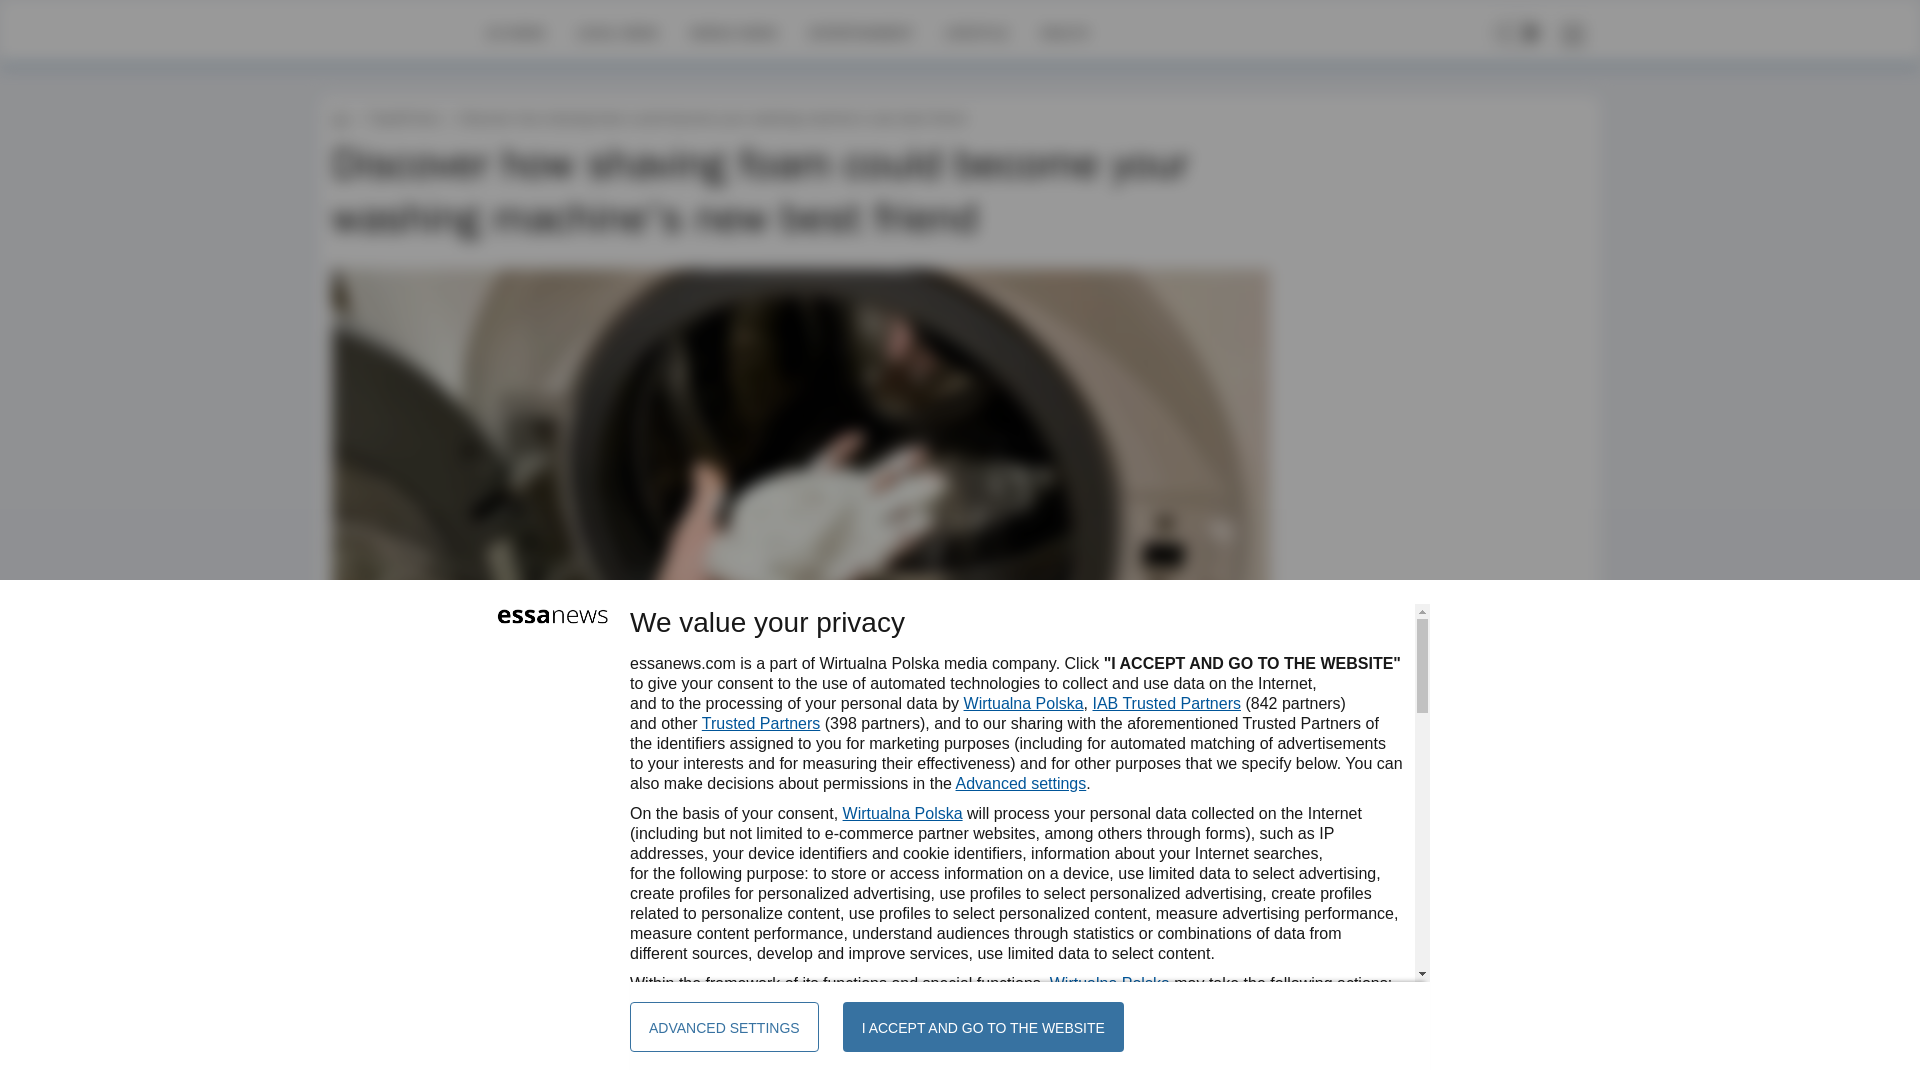  I want to click on US NEWS, so click(515, 32).